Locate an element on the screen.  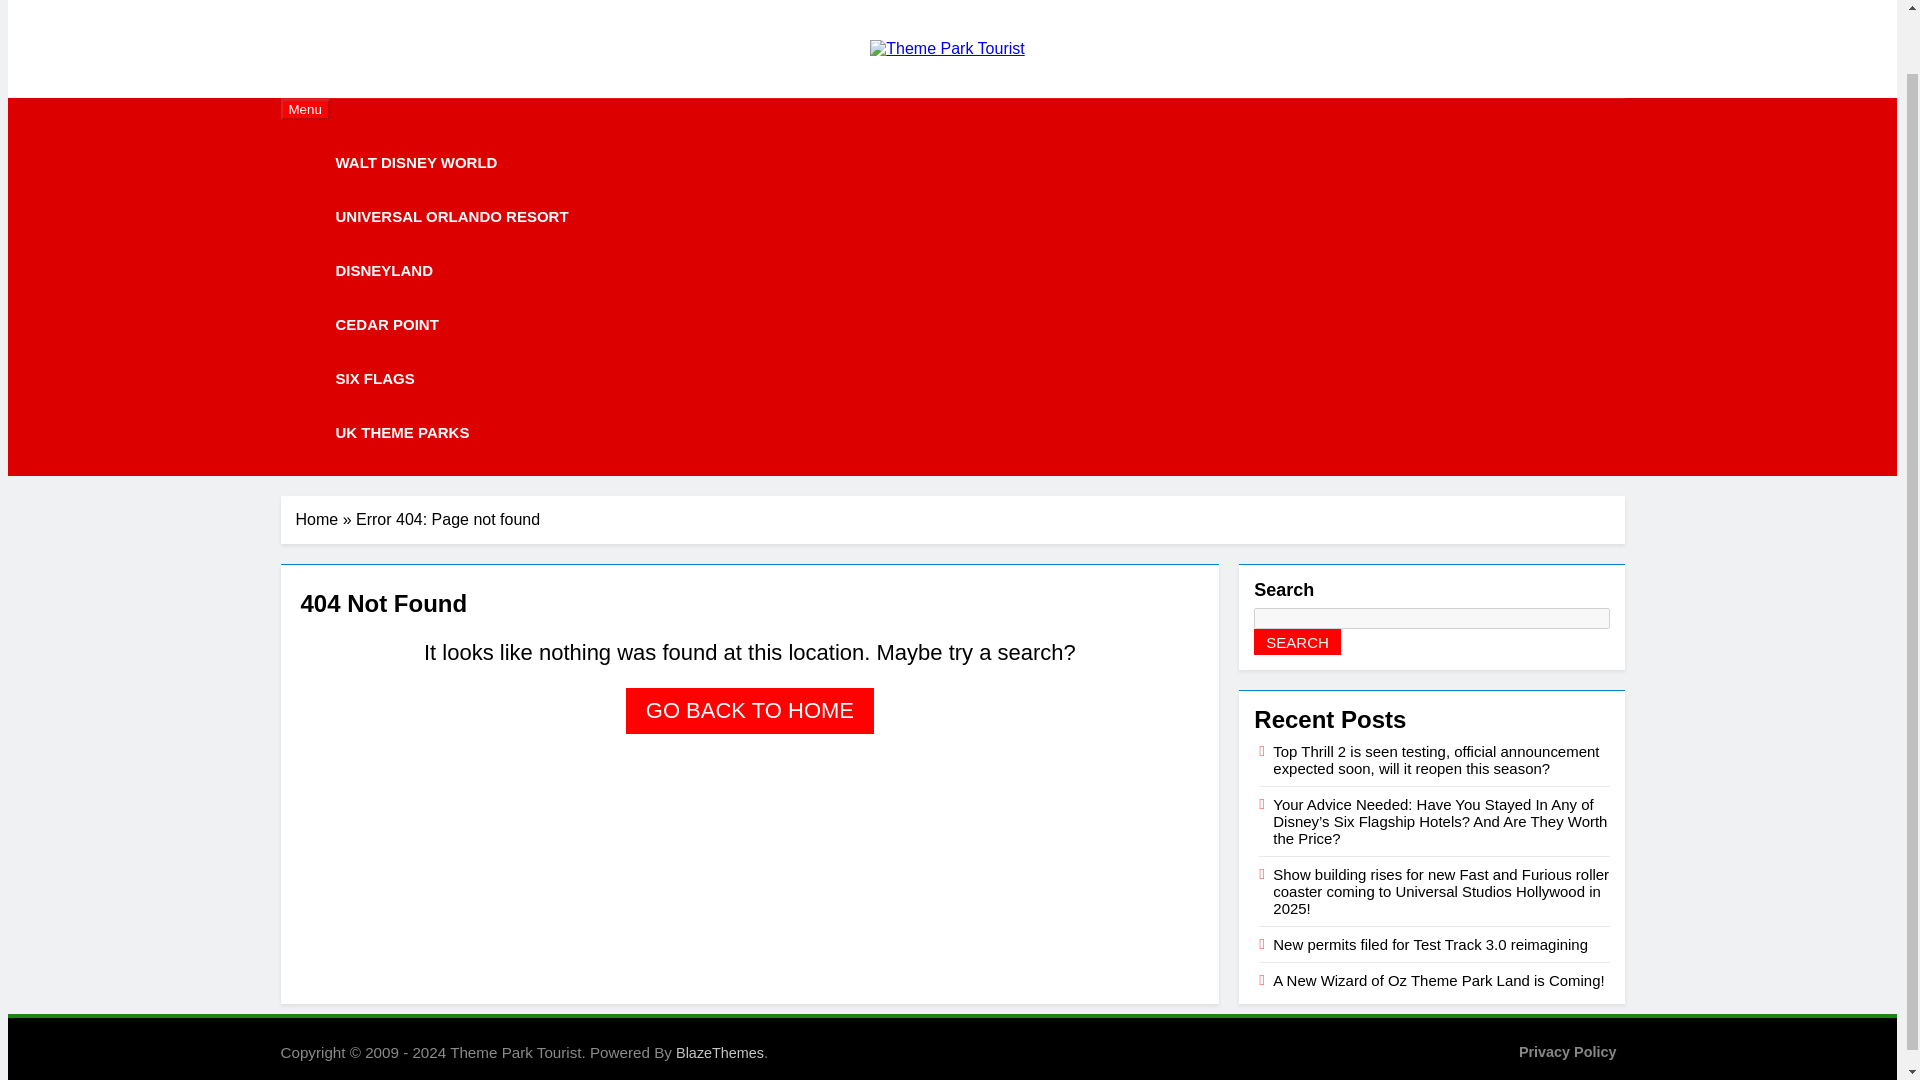
UK THEME PARKS is located at coordinates (402, 433).